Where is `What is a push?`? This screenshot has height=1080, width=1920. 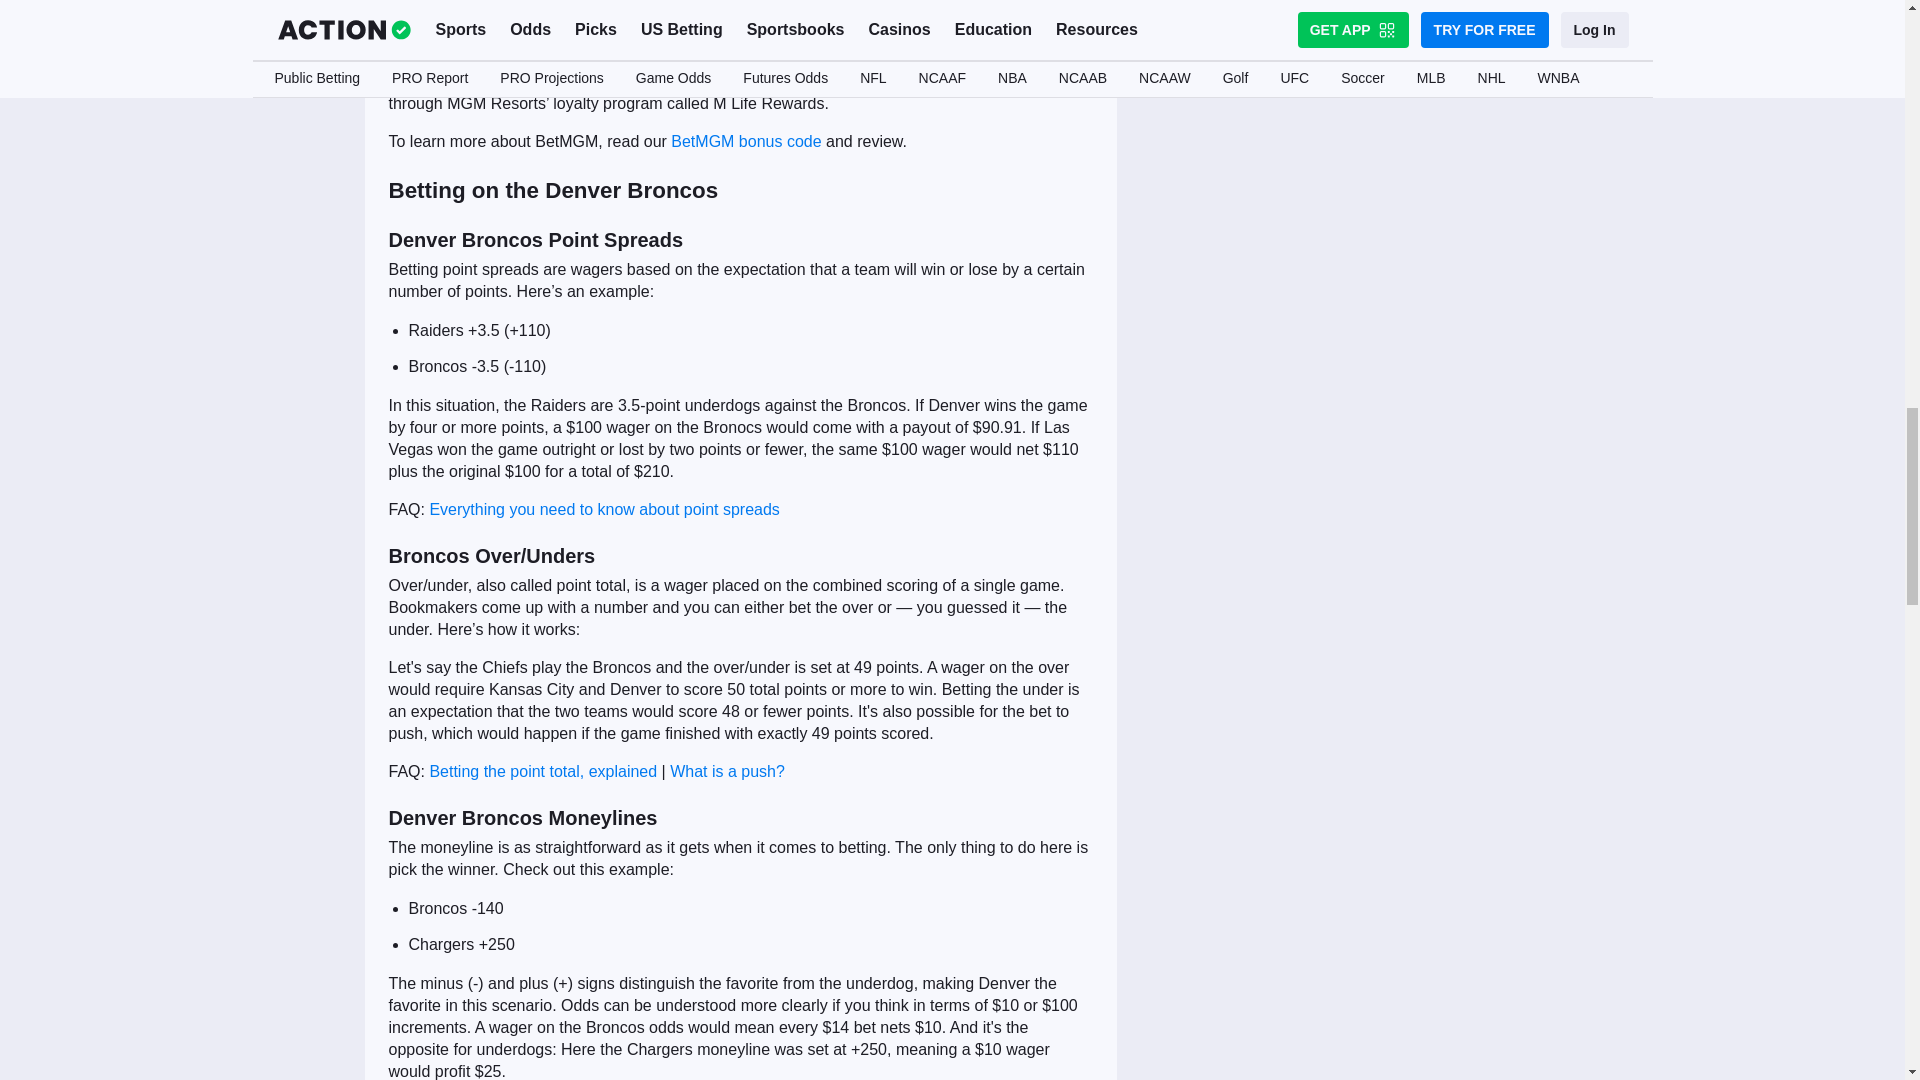
What is a push? is located at coordinates (728, 770).